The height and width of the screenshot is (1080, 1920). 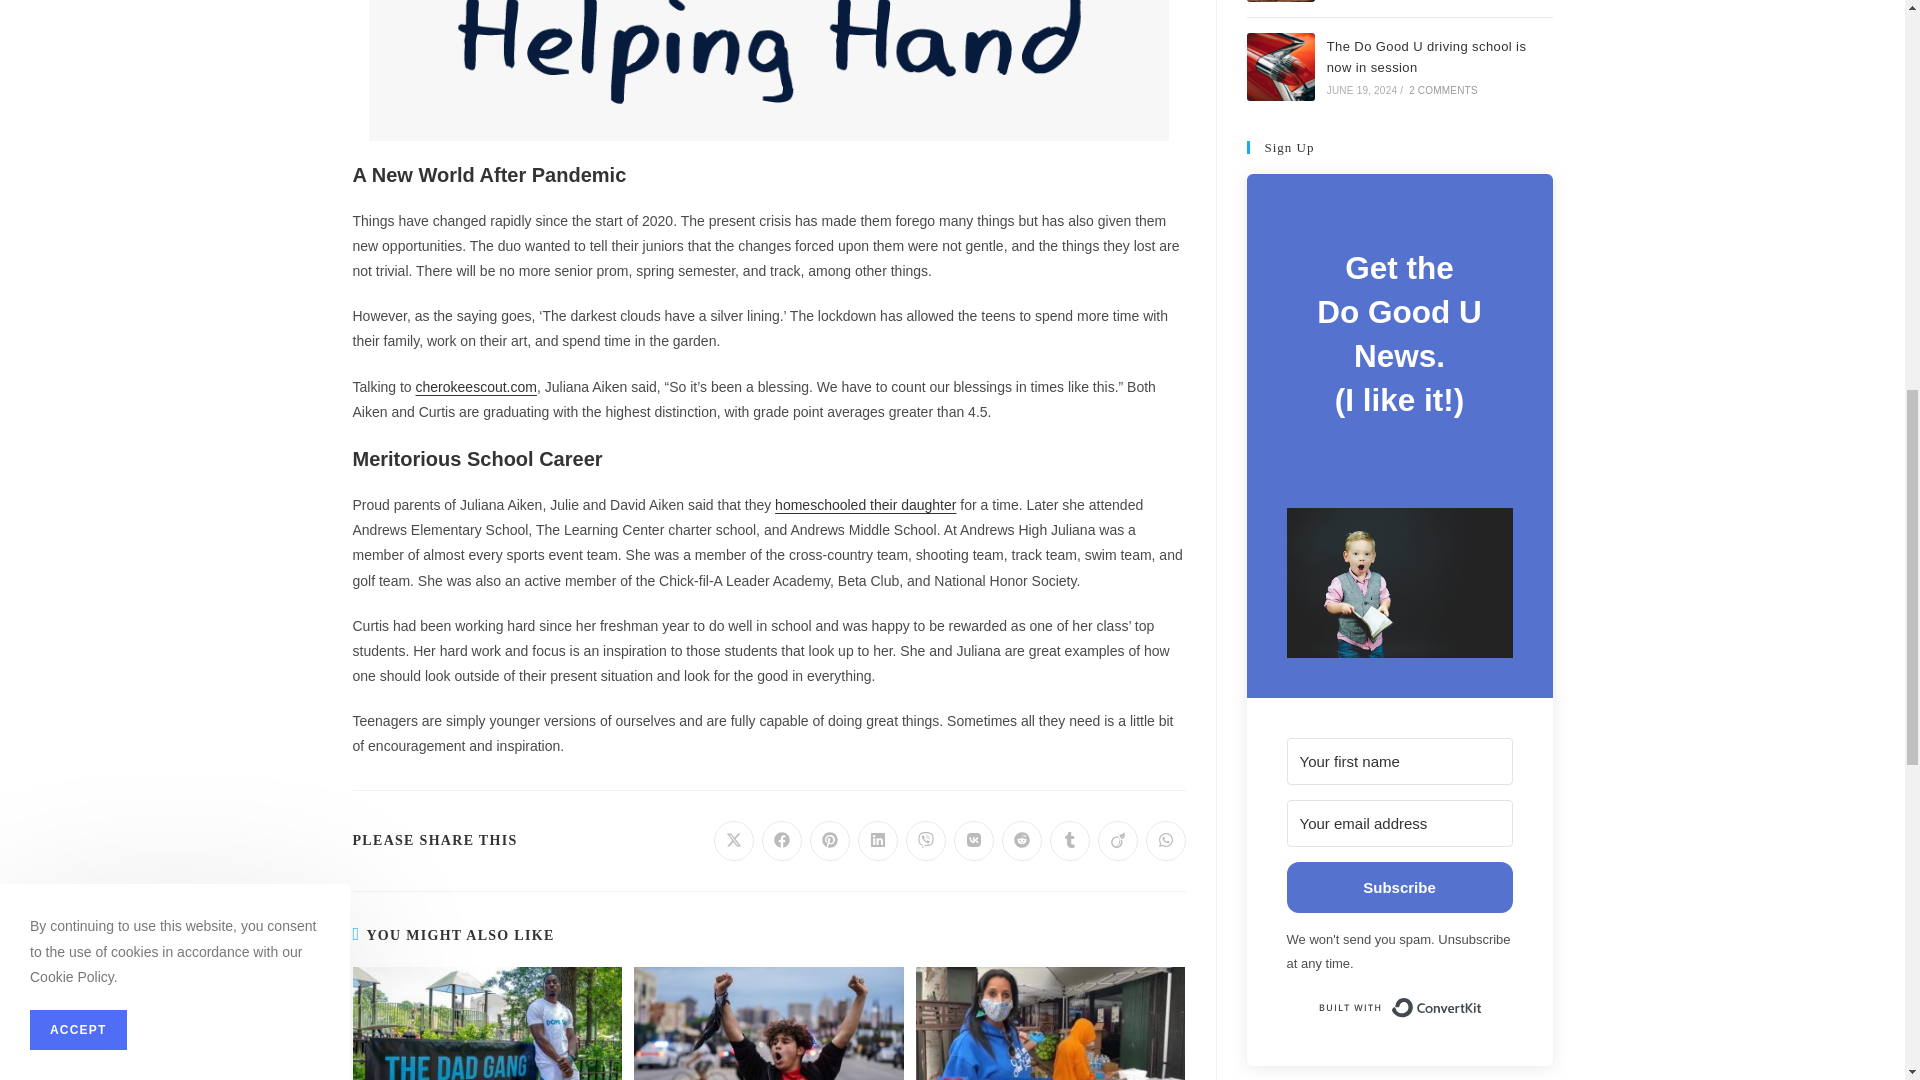 What do you see at coordinates (1280, 67) in the screenshot?
I see `The Do Good U driving school is now in session` at bounding box center [1280, 67].